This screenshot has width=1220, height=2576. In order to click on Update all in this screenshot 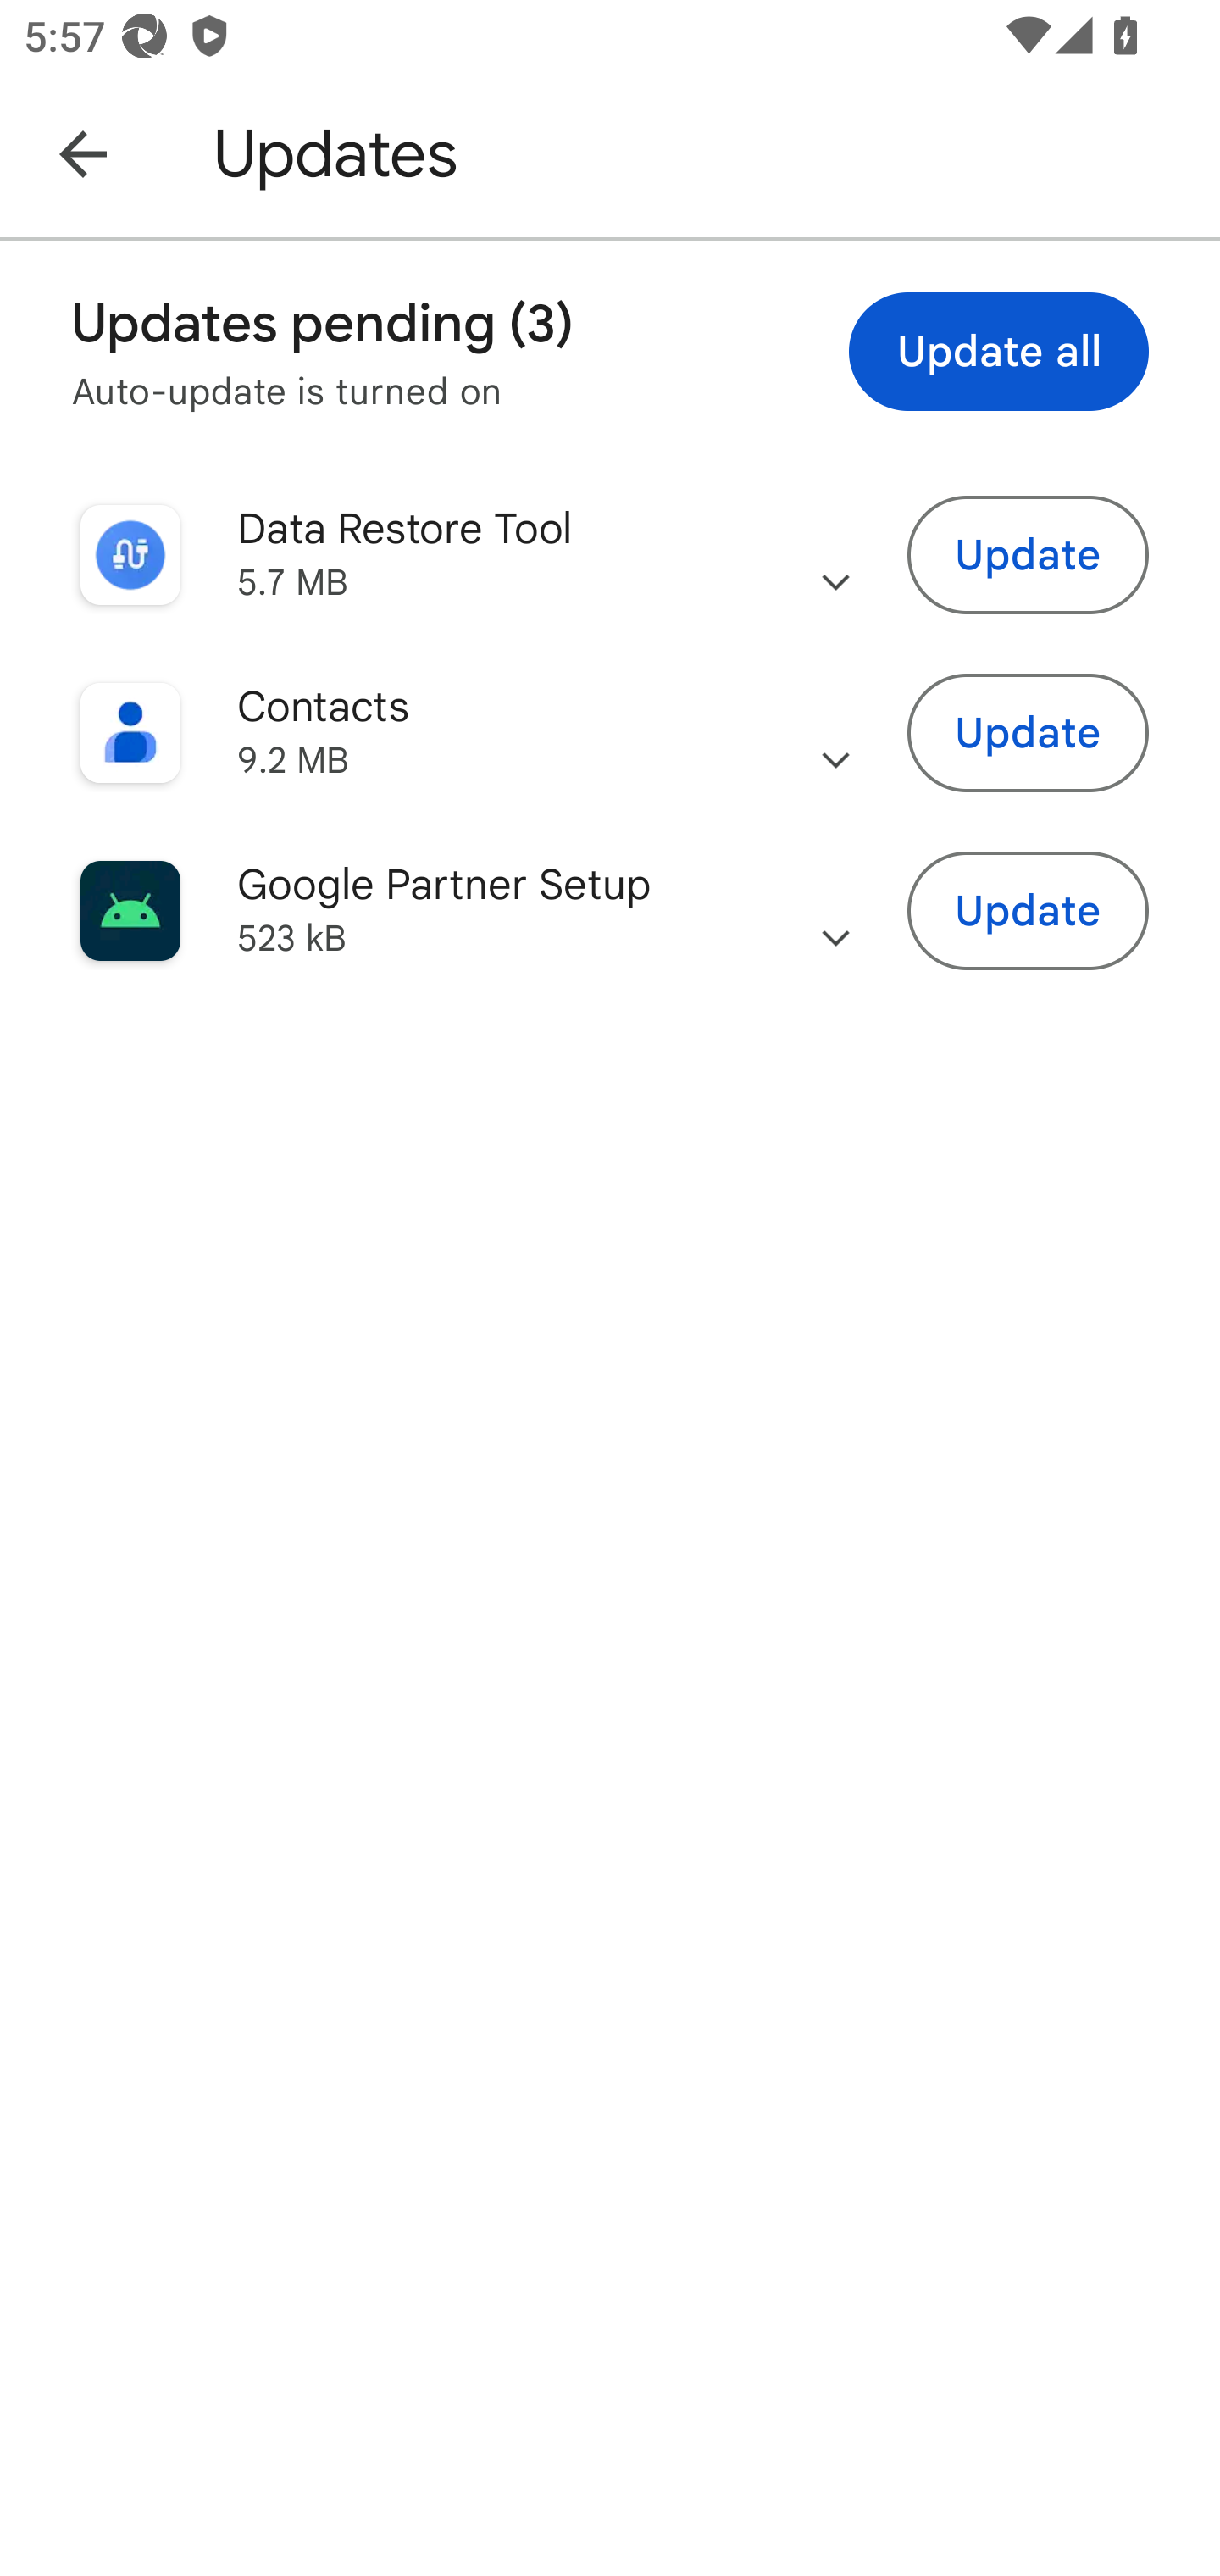, I will do `click(999, 351)`.